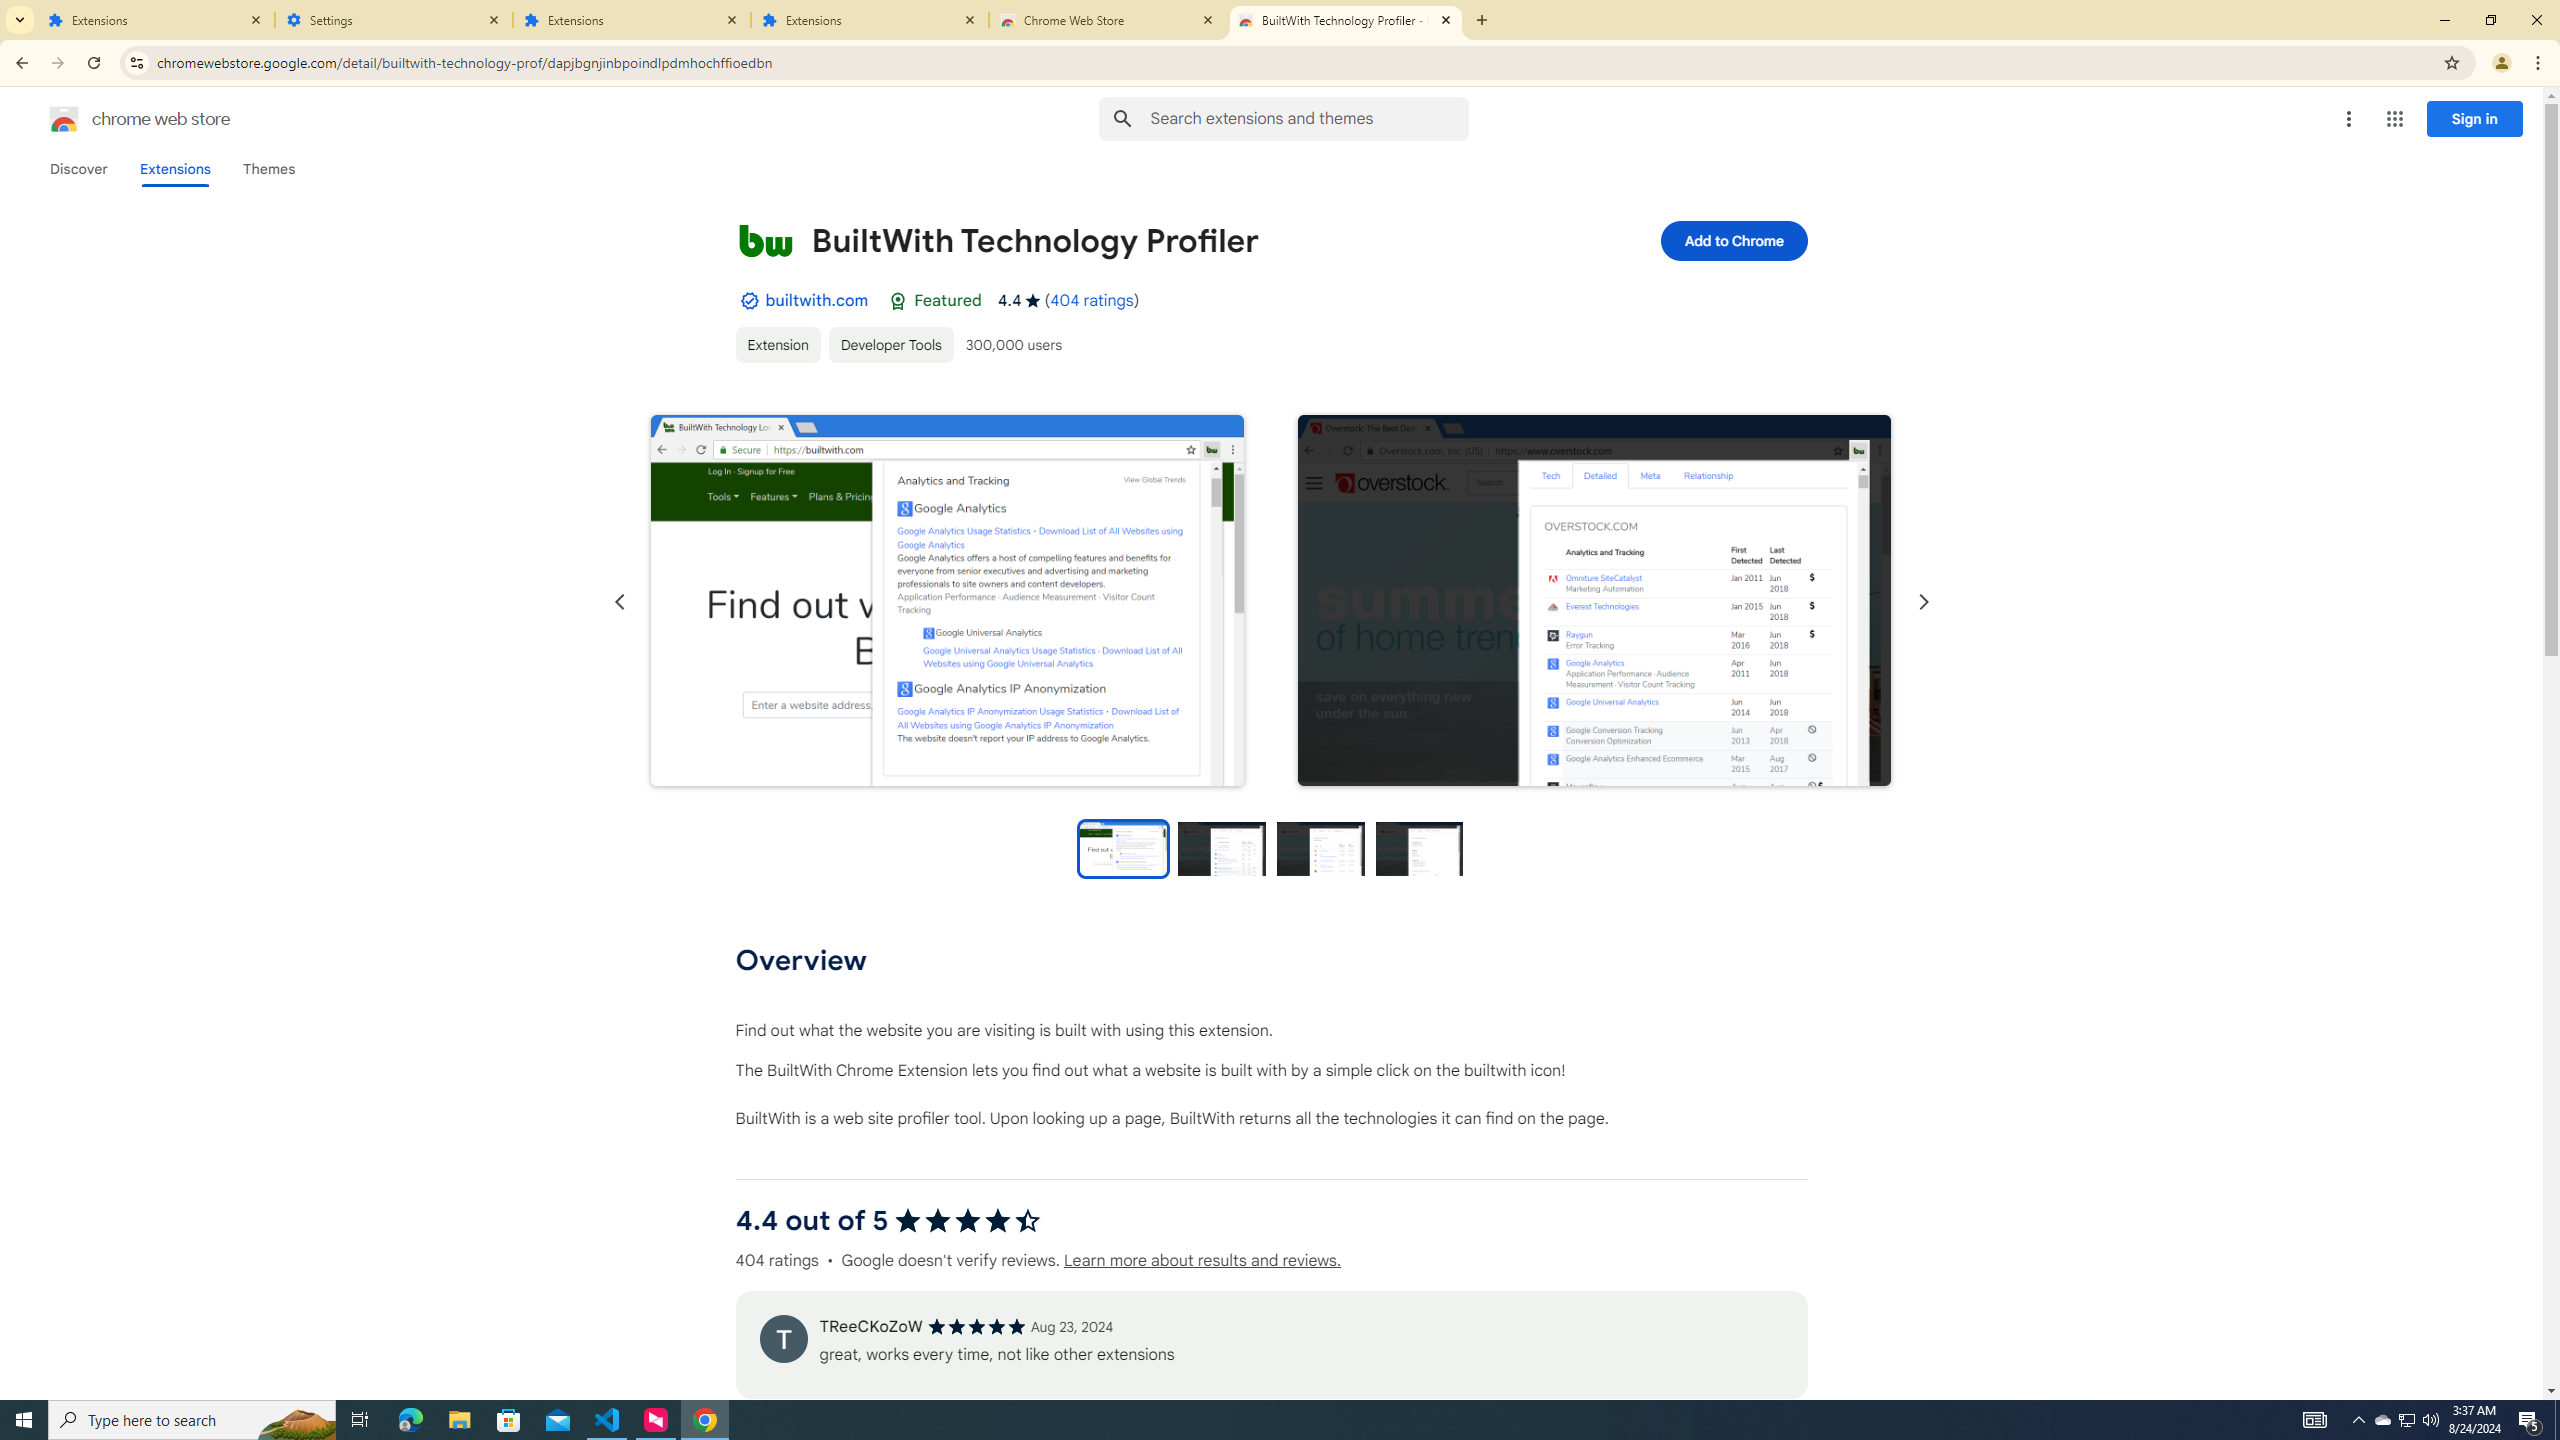 This screenshot has height=1440, width=2560. Describe the element at coordinates (1222, 848) in the screenshot. I see `Preview slide 2` at that location.